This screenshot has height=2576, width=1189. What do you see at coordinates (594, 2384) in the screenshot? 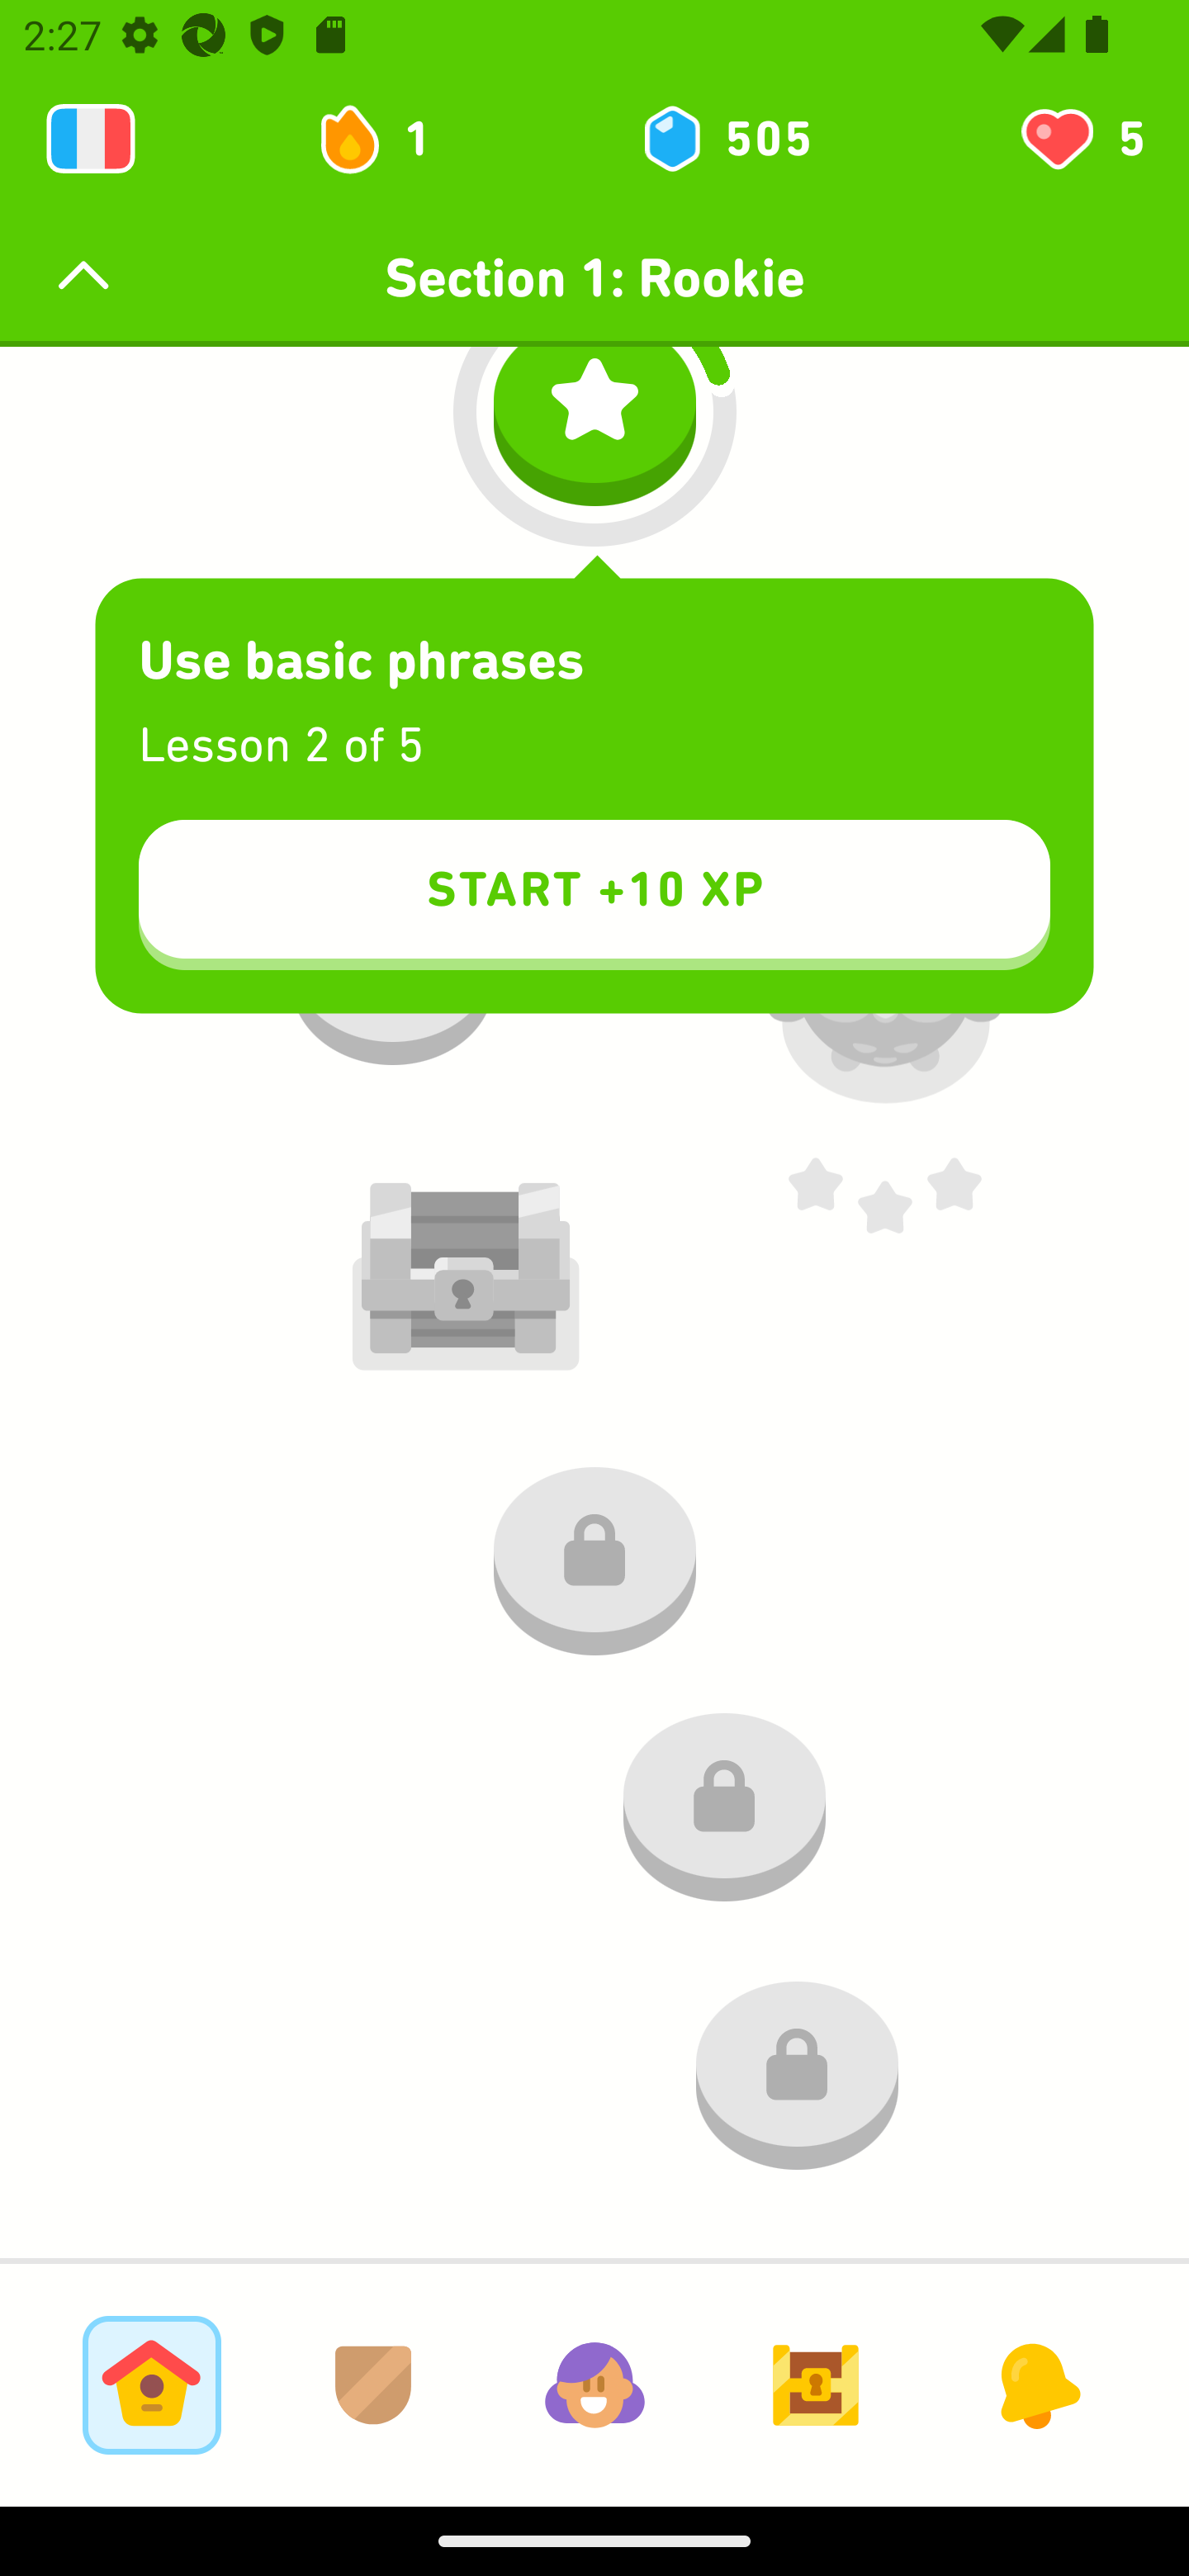
I see `Profile Tab` at bounding box center [594, 2384].